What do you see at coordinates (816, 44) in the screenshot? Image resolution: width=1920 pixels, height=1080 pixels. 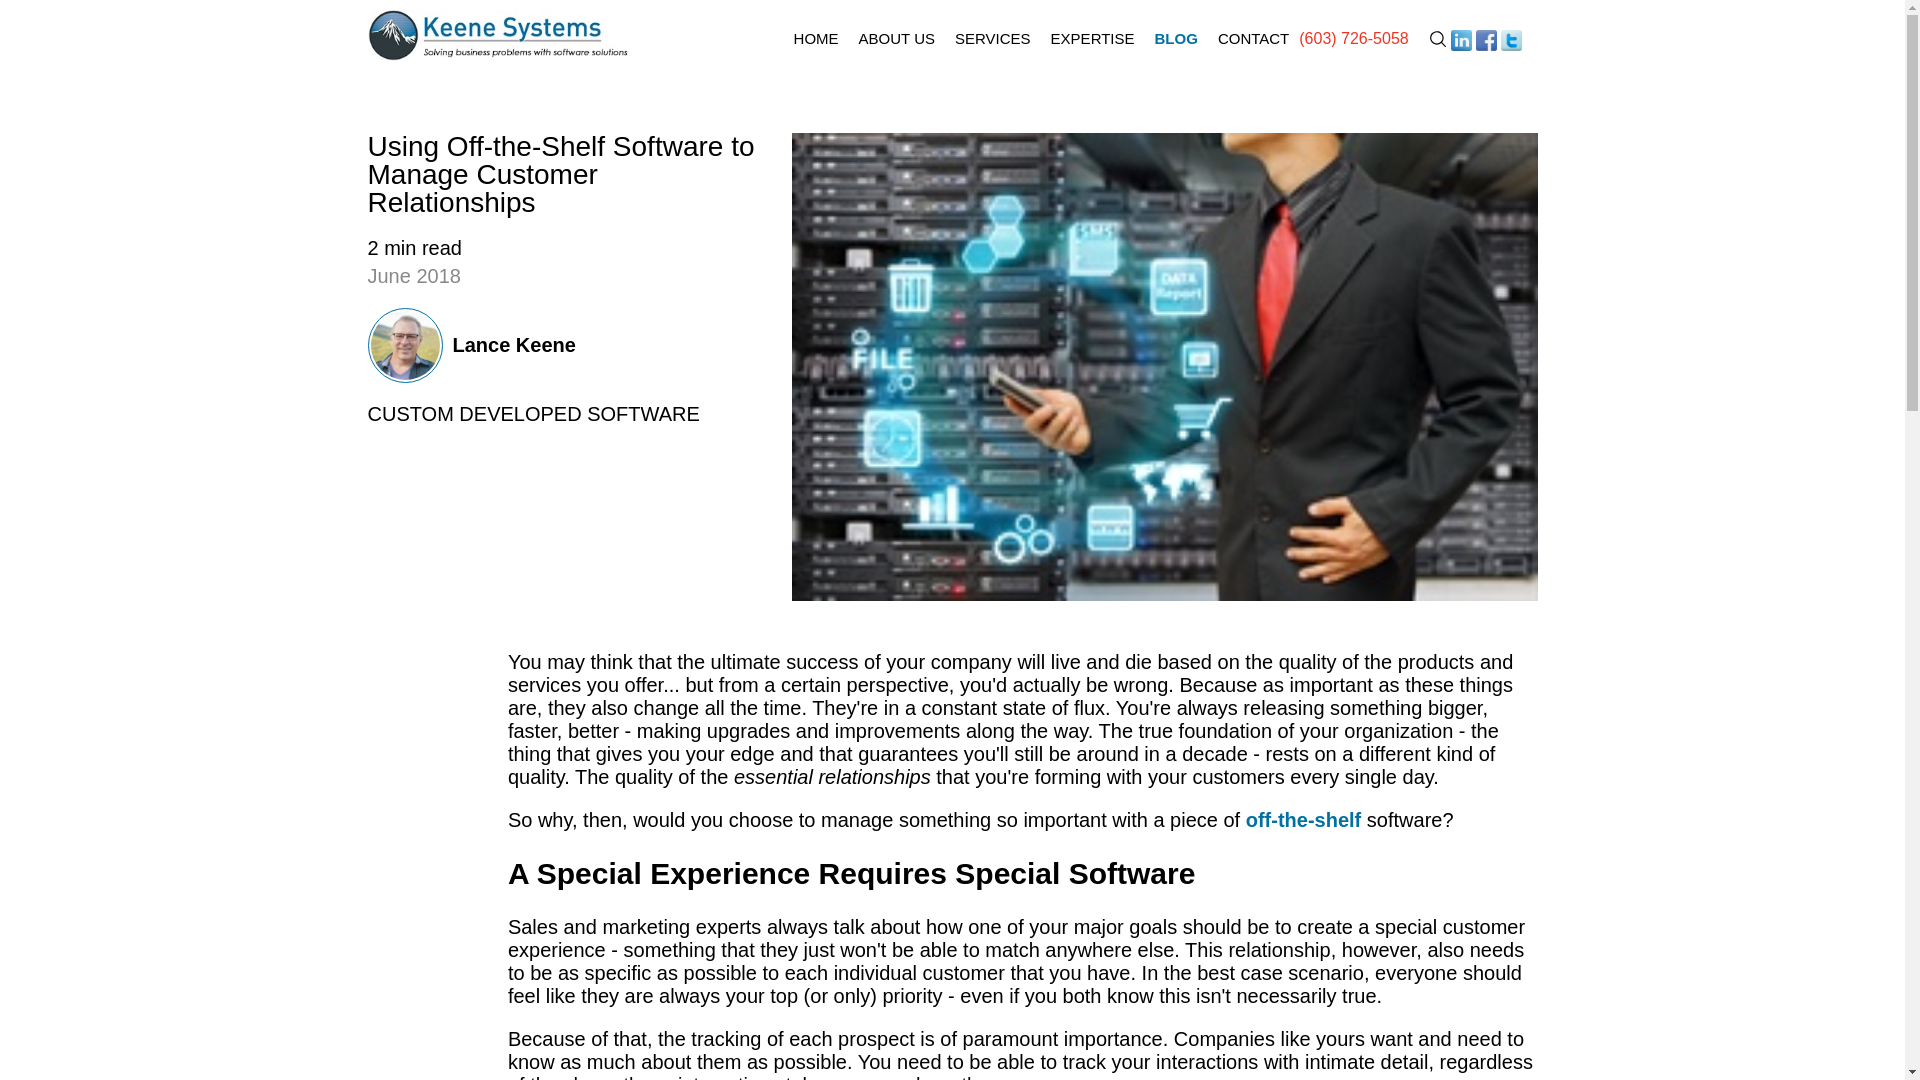 I see `HOME` at bounding box center [816, 44].